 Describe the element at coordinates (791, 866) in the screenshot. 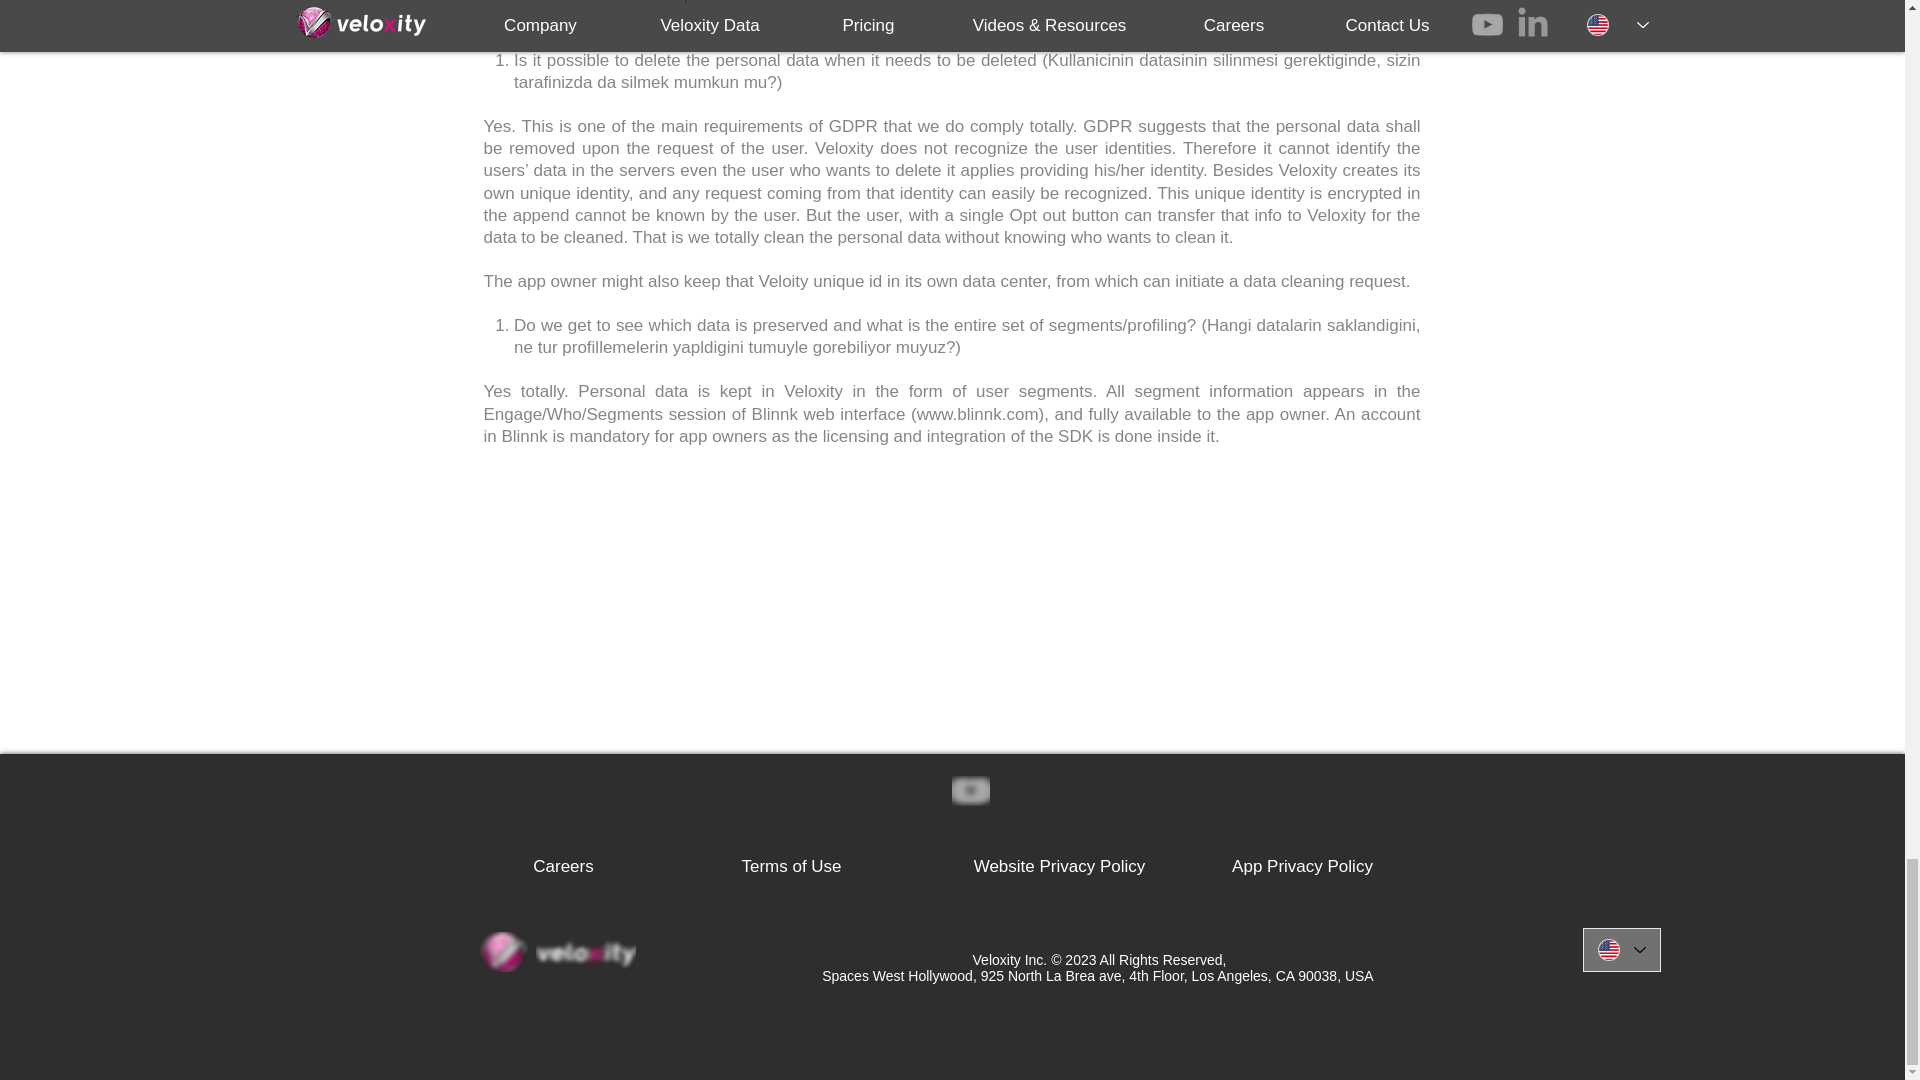

I see `Terms of Use` at that location.